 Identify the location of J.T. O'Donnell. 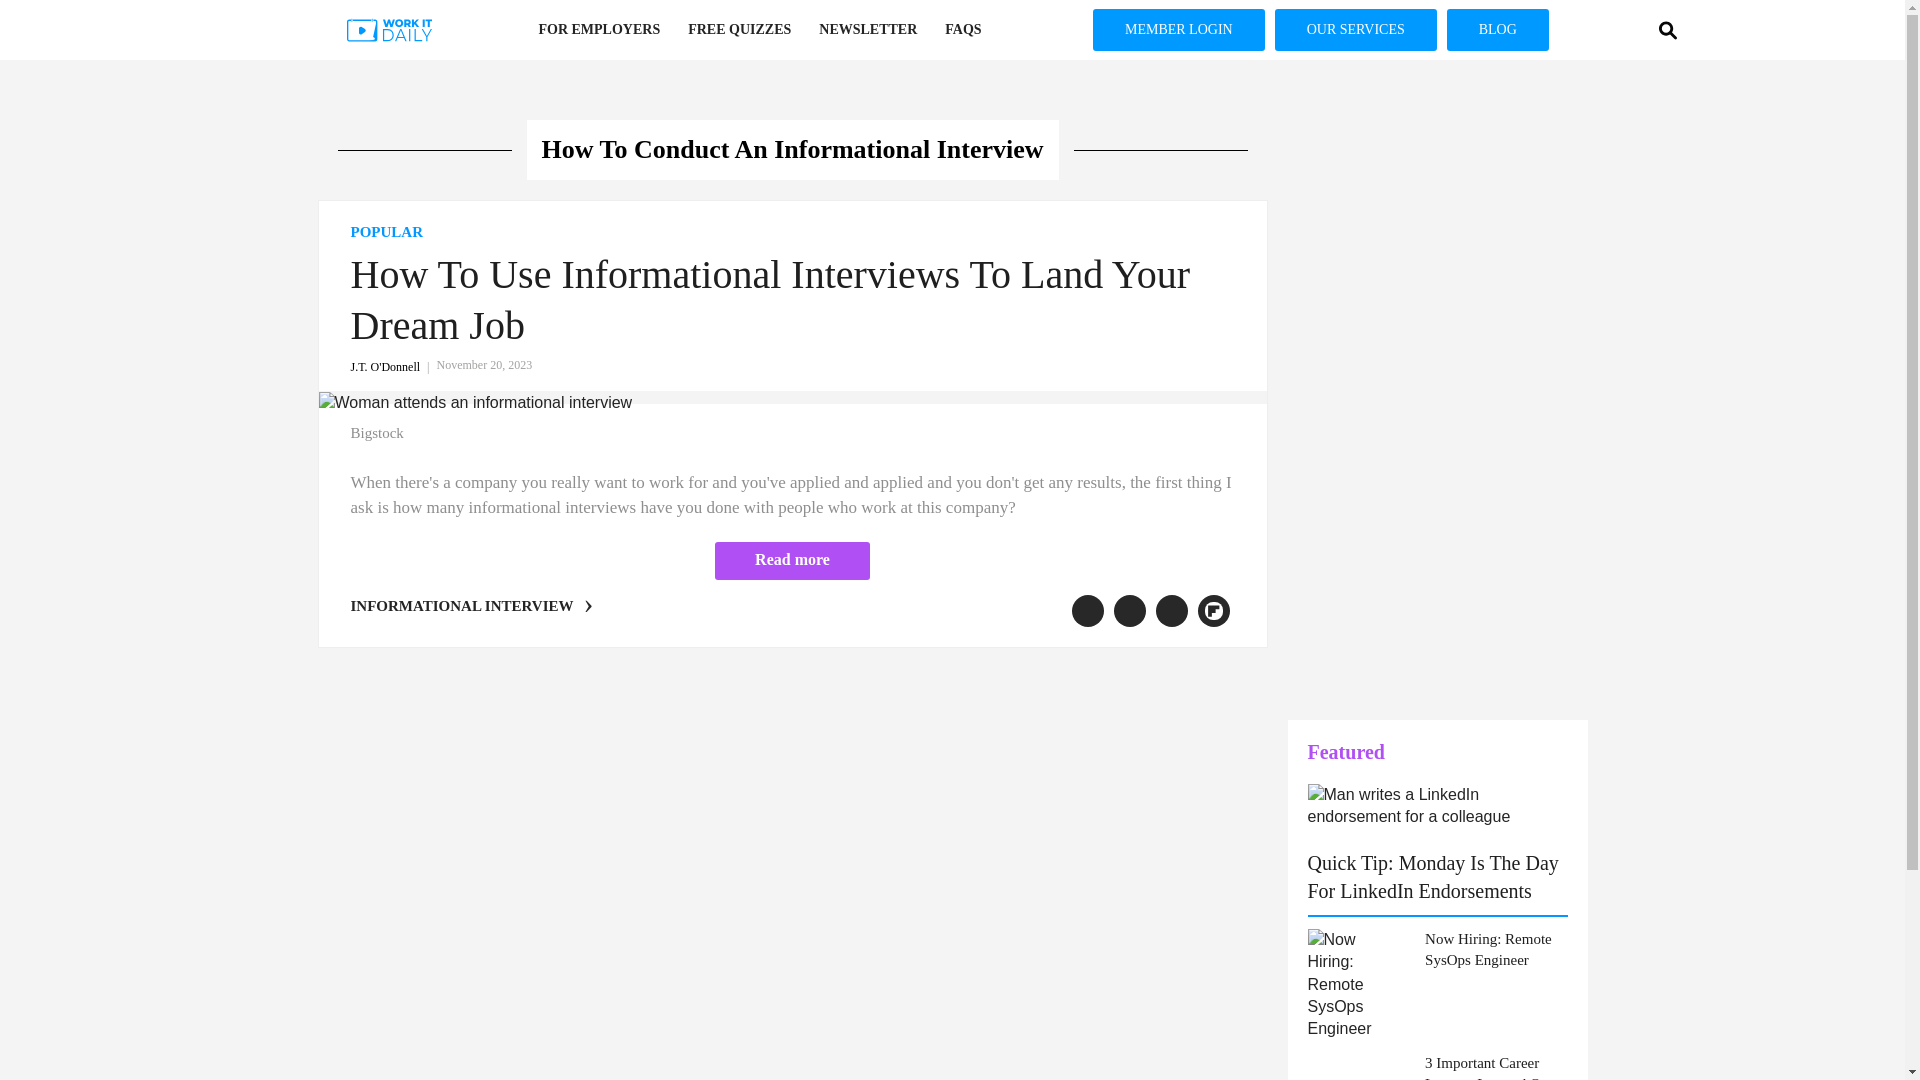
(392, 366).